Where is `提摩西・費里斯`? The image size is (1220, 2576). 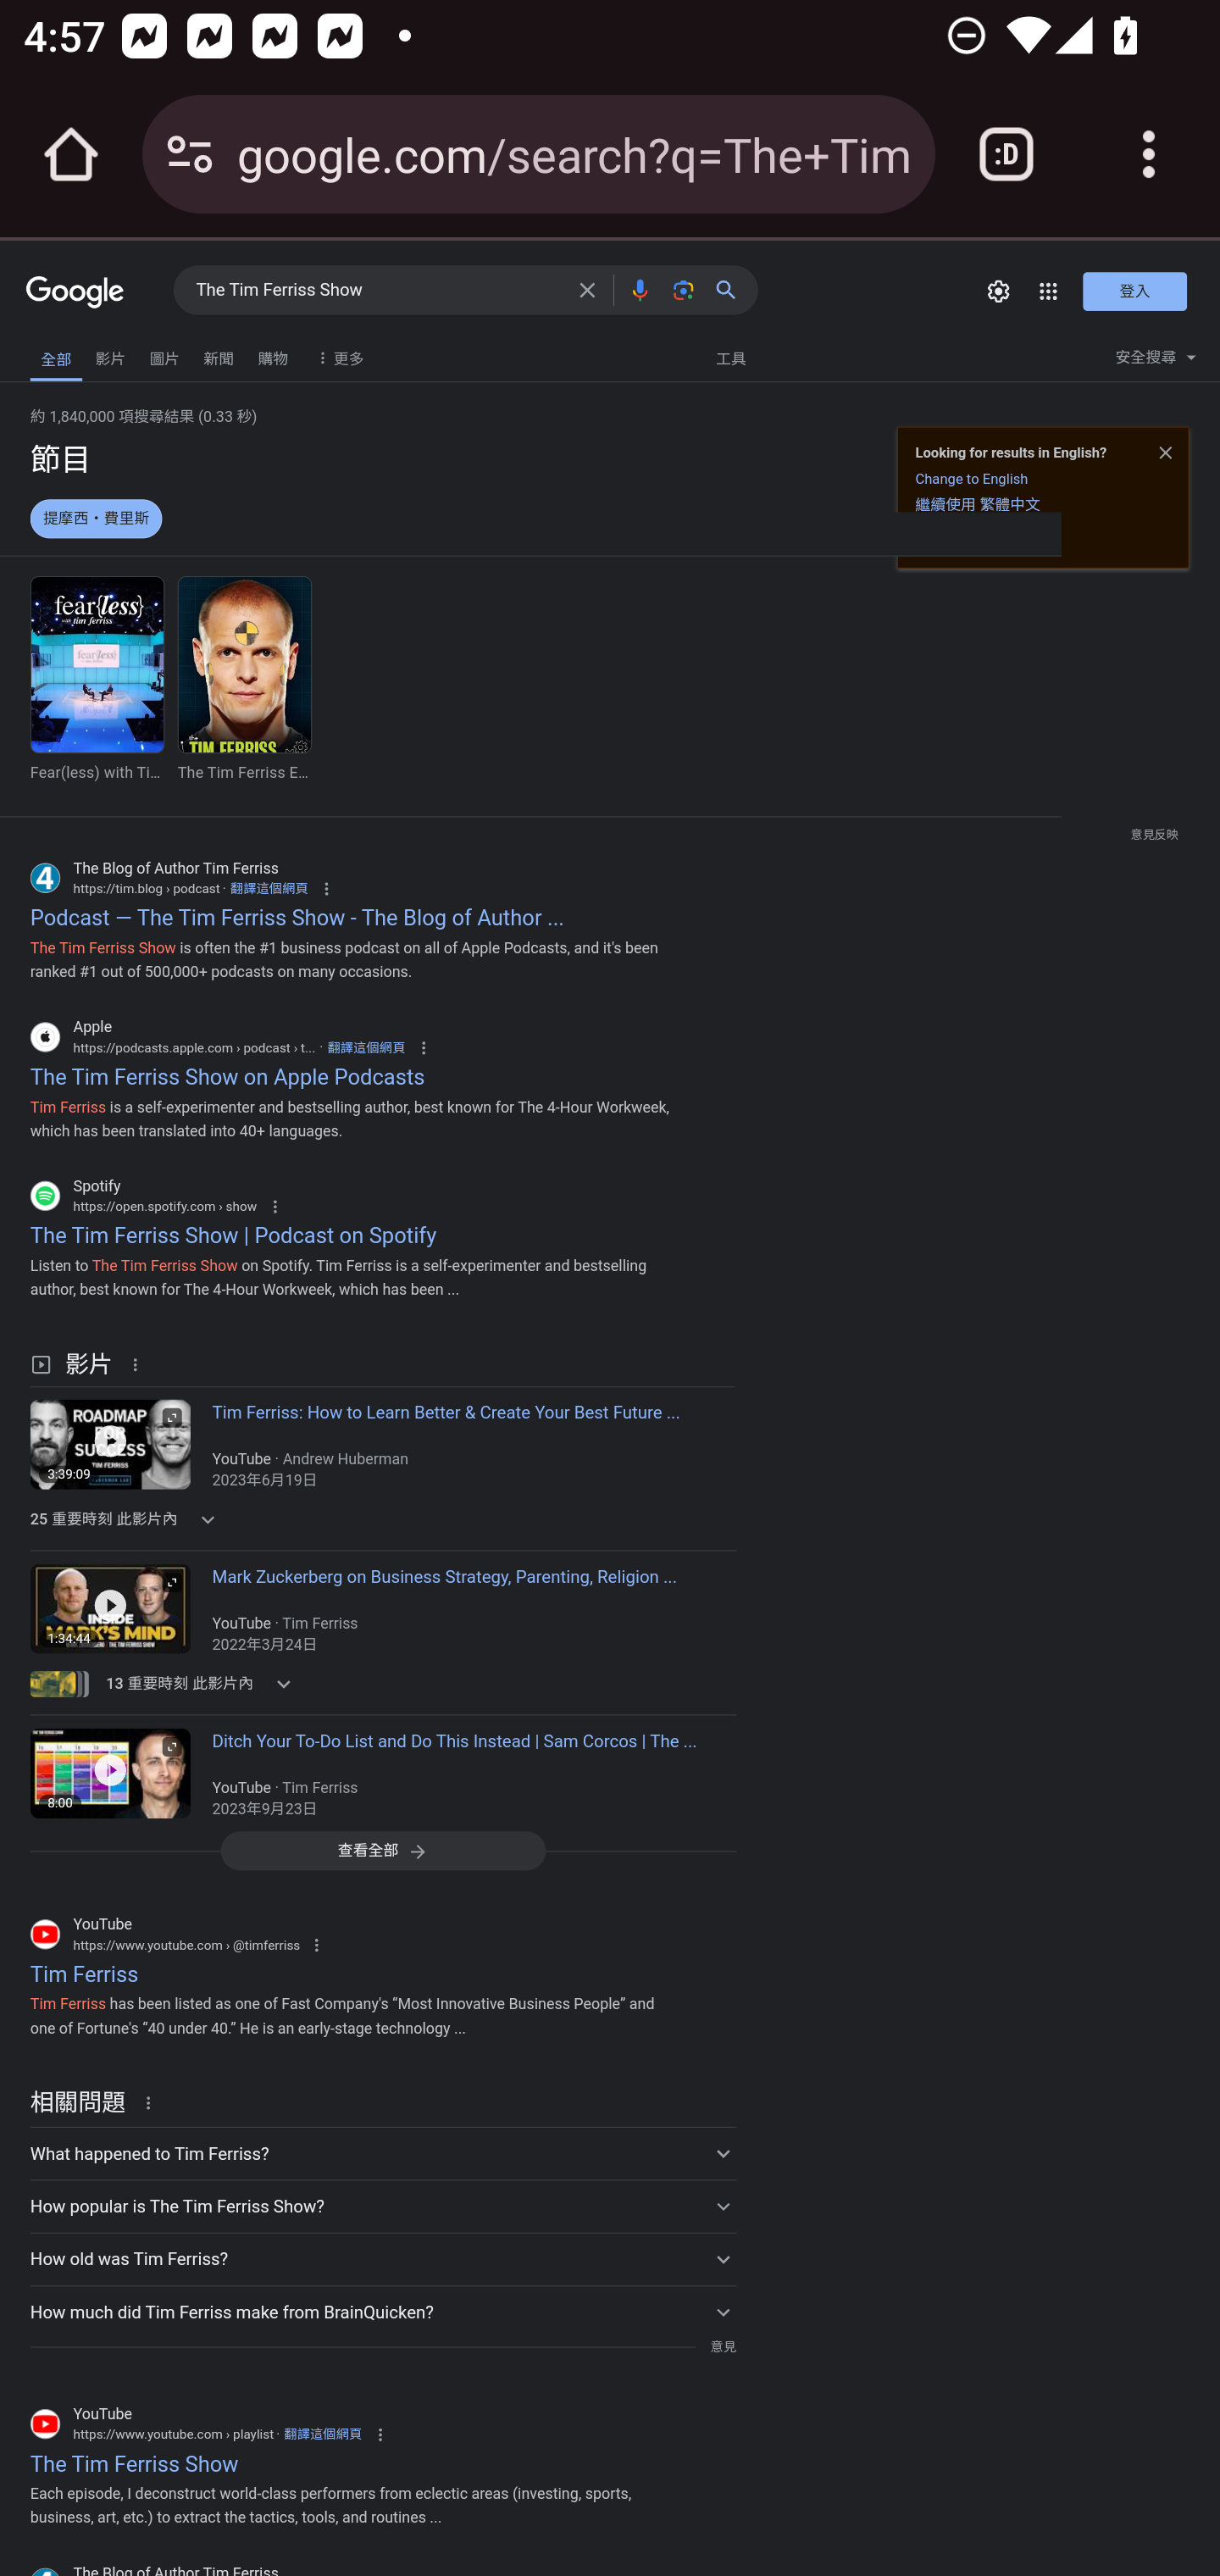 提摩西・費里斯 is located at coordinates (95, 520).